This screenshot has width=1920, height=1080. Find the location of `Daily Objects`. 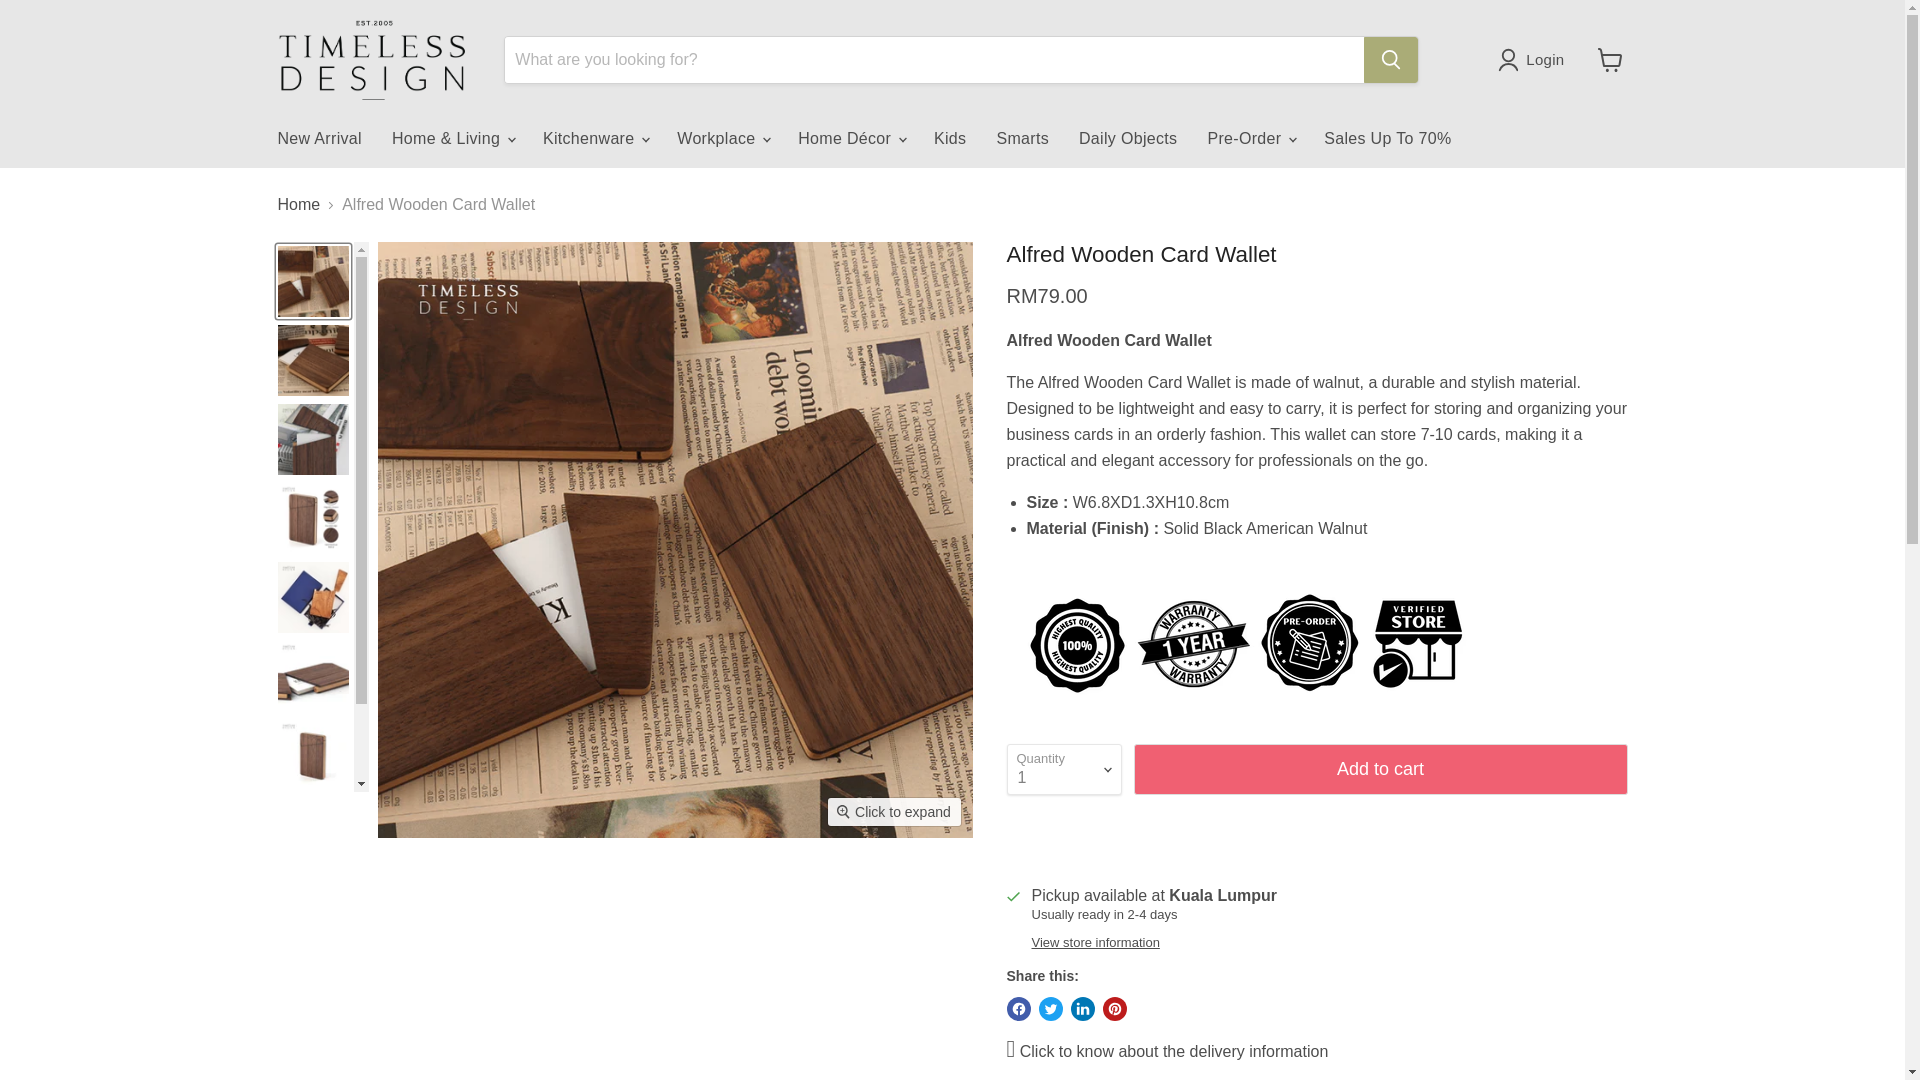

Daily Objects is located at coordinates (1128, 138).